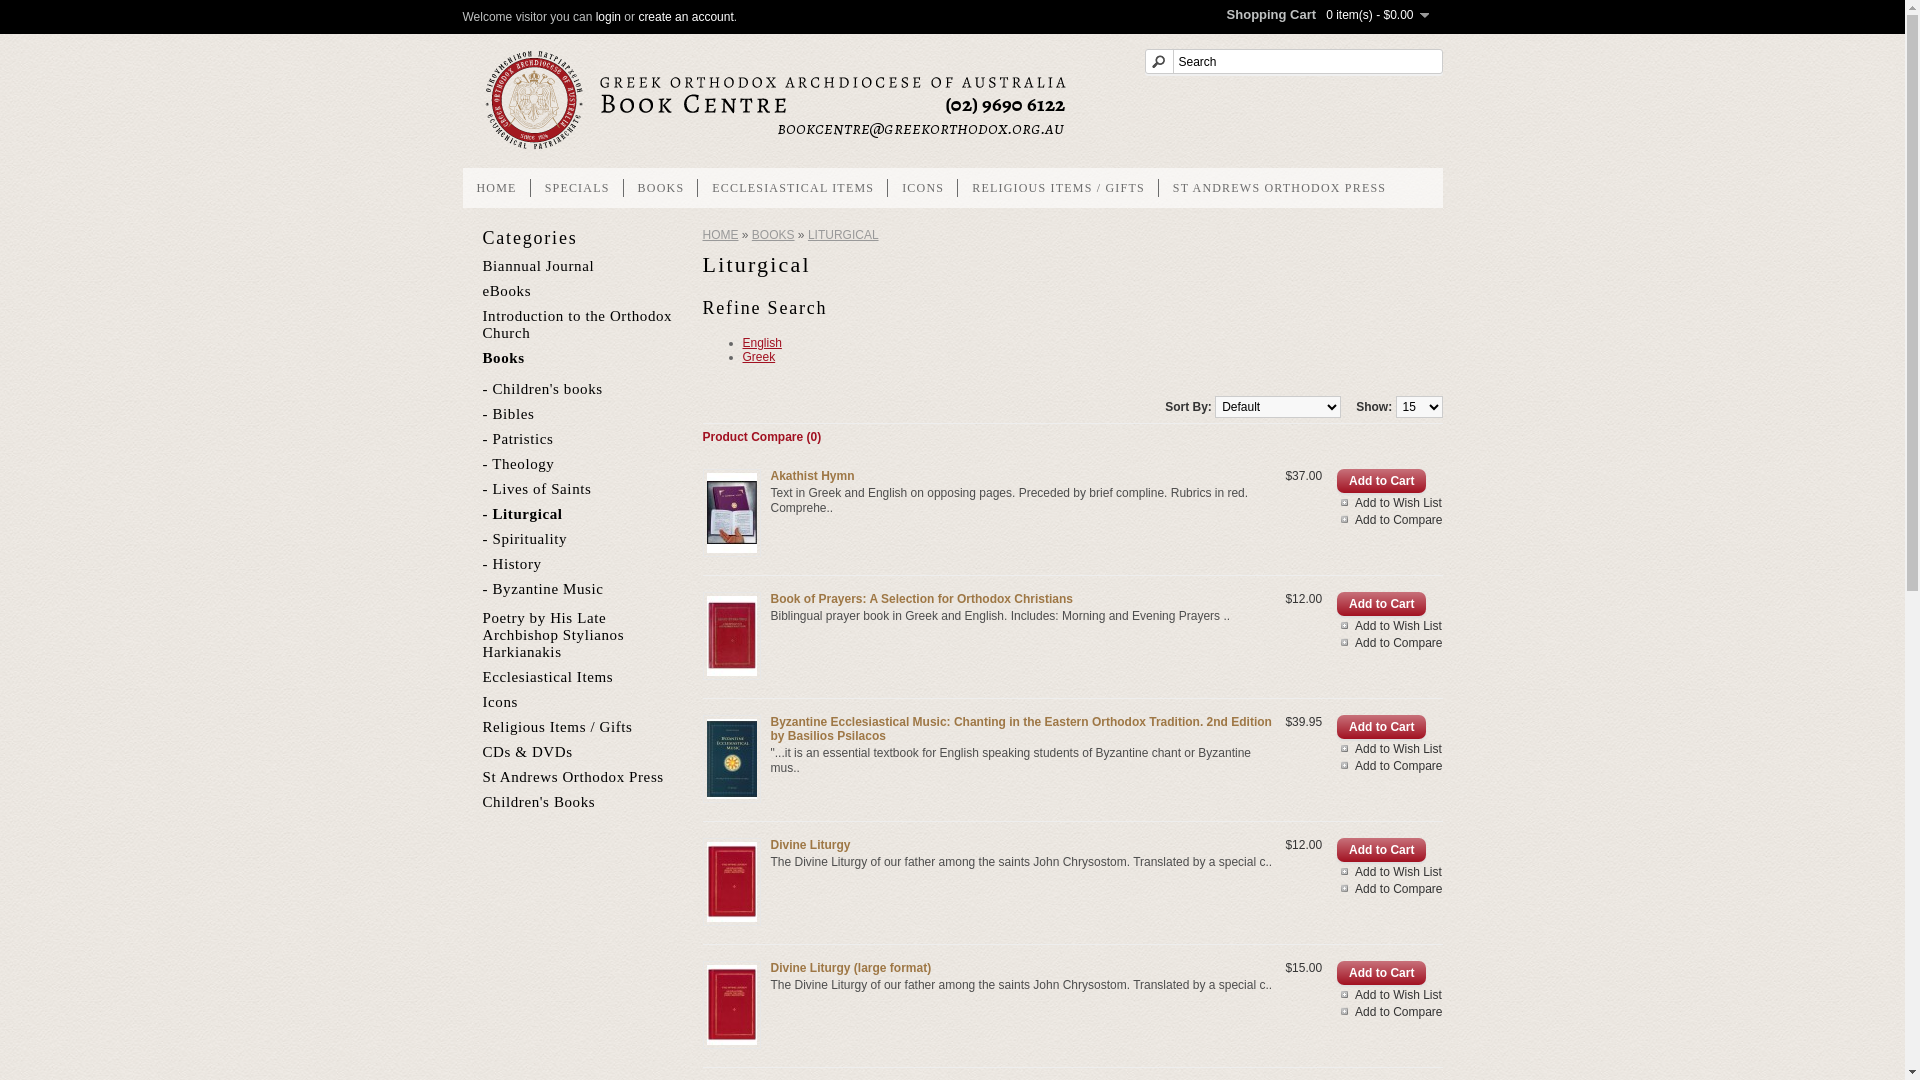  What do you see at coordinates (731, 636) in the screenshot?
I see `Book of Prayers: A Selection for Orthodox Christians` at bounding box center [731, 636].